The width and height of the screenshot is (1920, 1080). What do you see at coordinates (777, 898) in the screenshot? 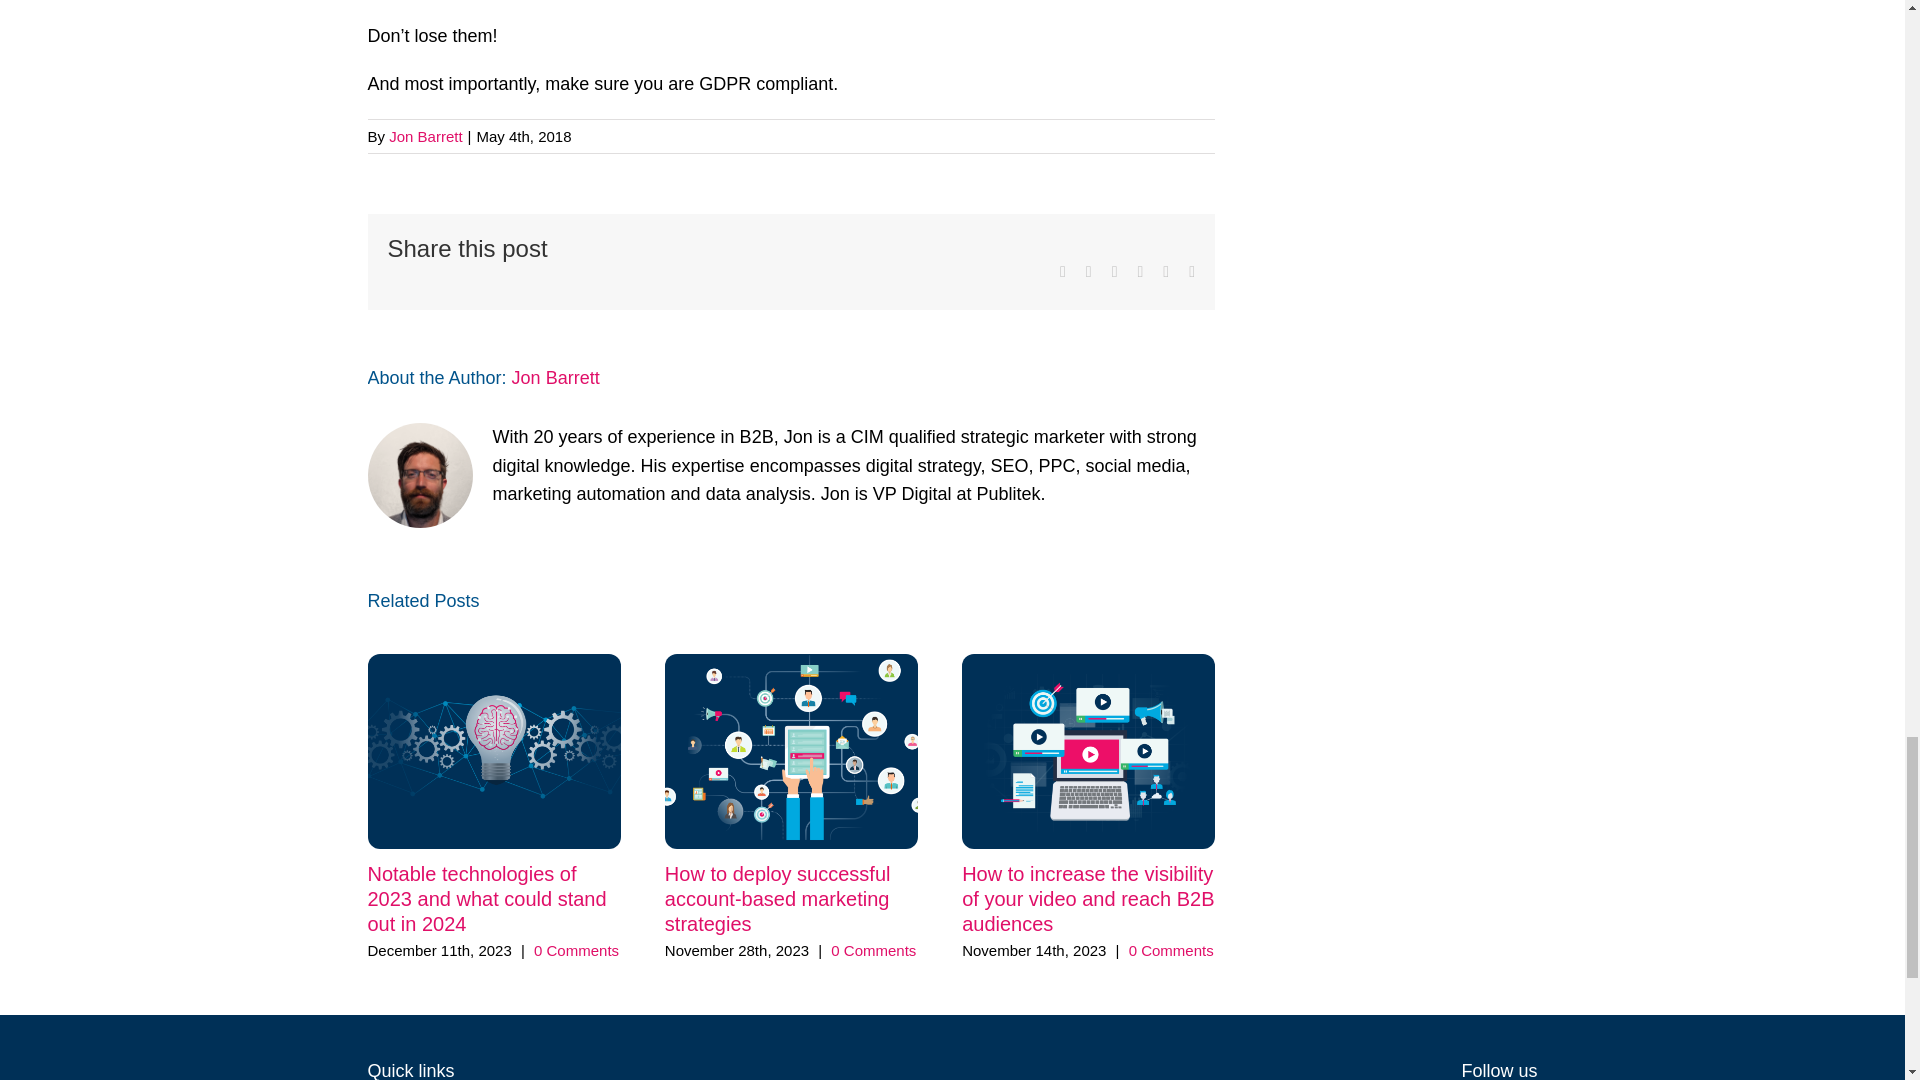
I see `How to deploy successful account-based marketing strategies` at bounding box center [777, 898].